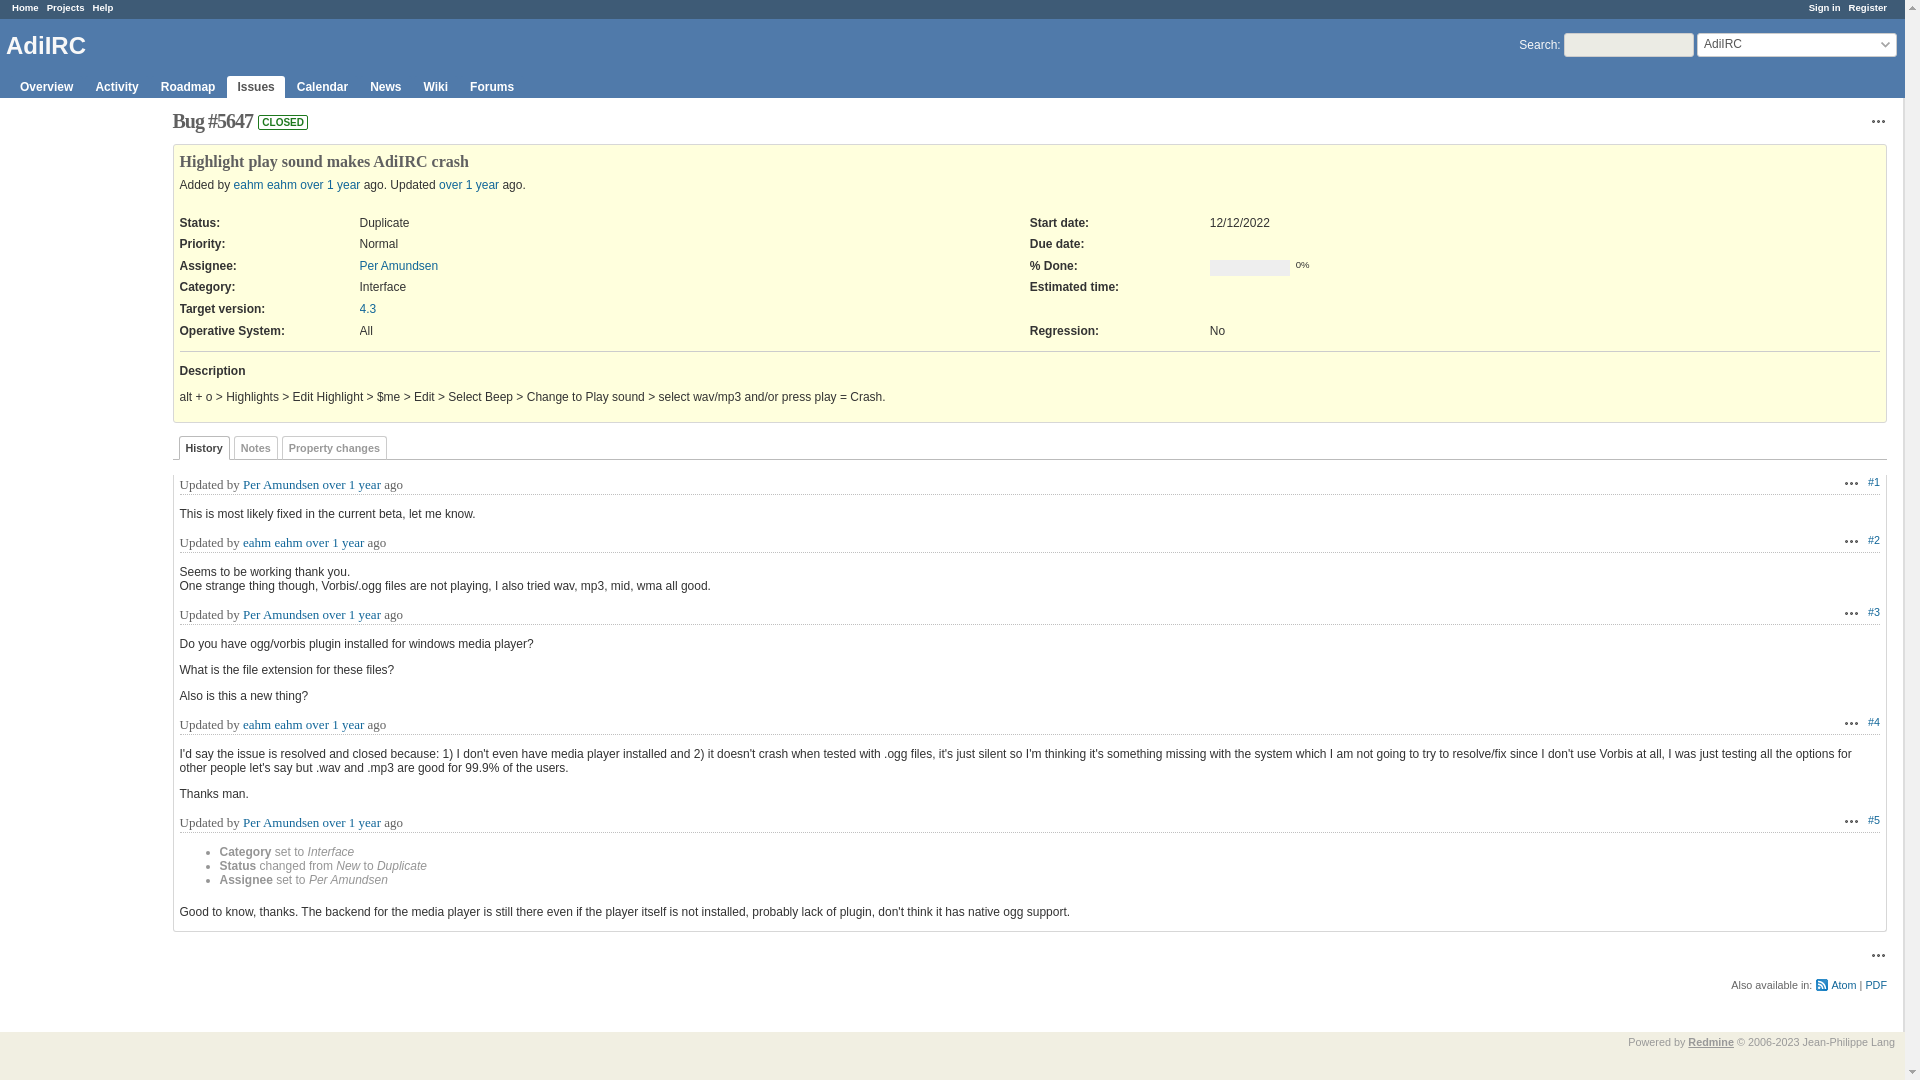 This screenshot has height=1080, width=1920. I want to click on eahm eahm, so click(273, 542).